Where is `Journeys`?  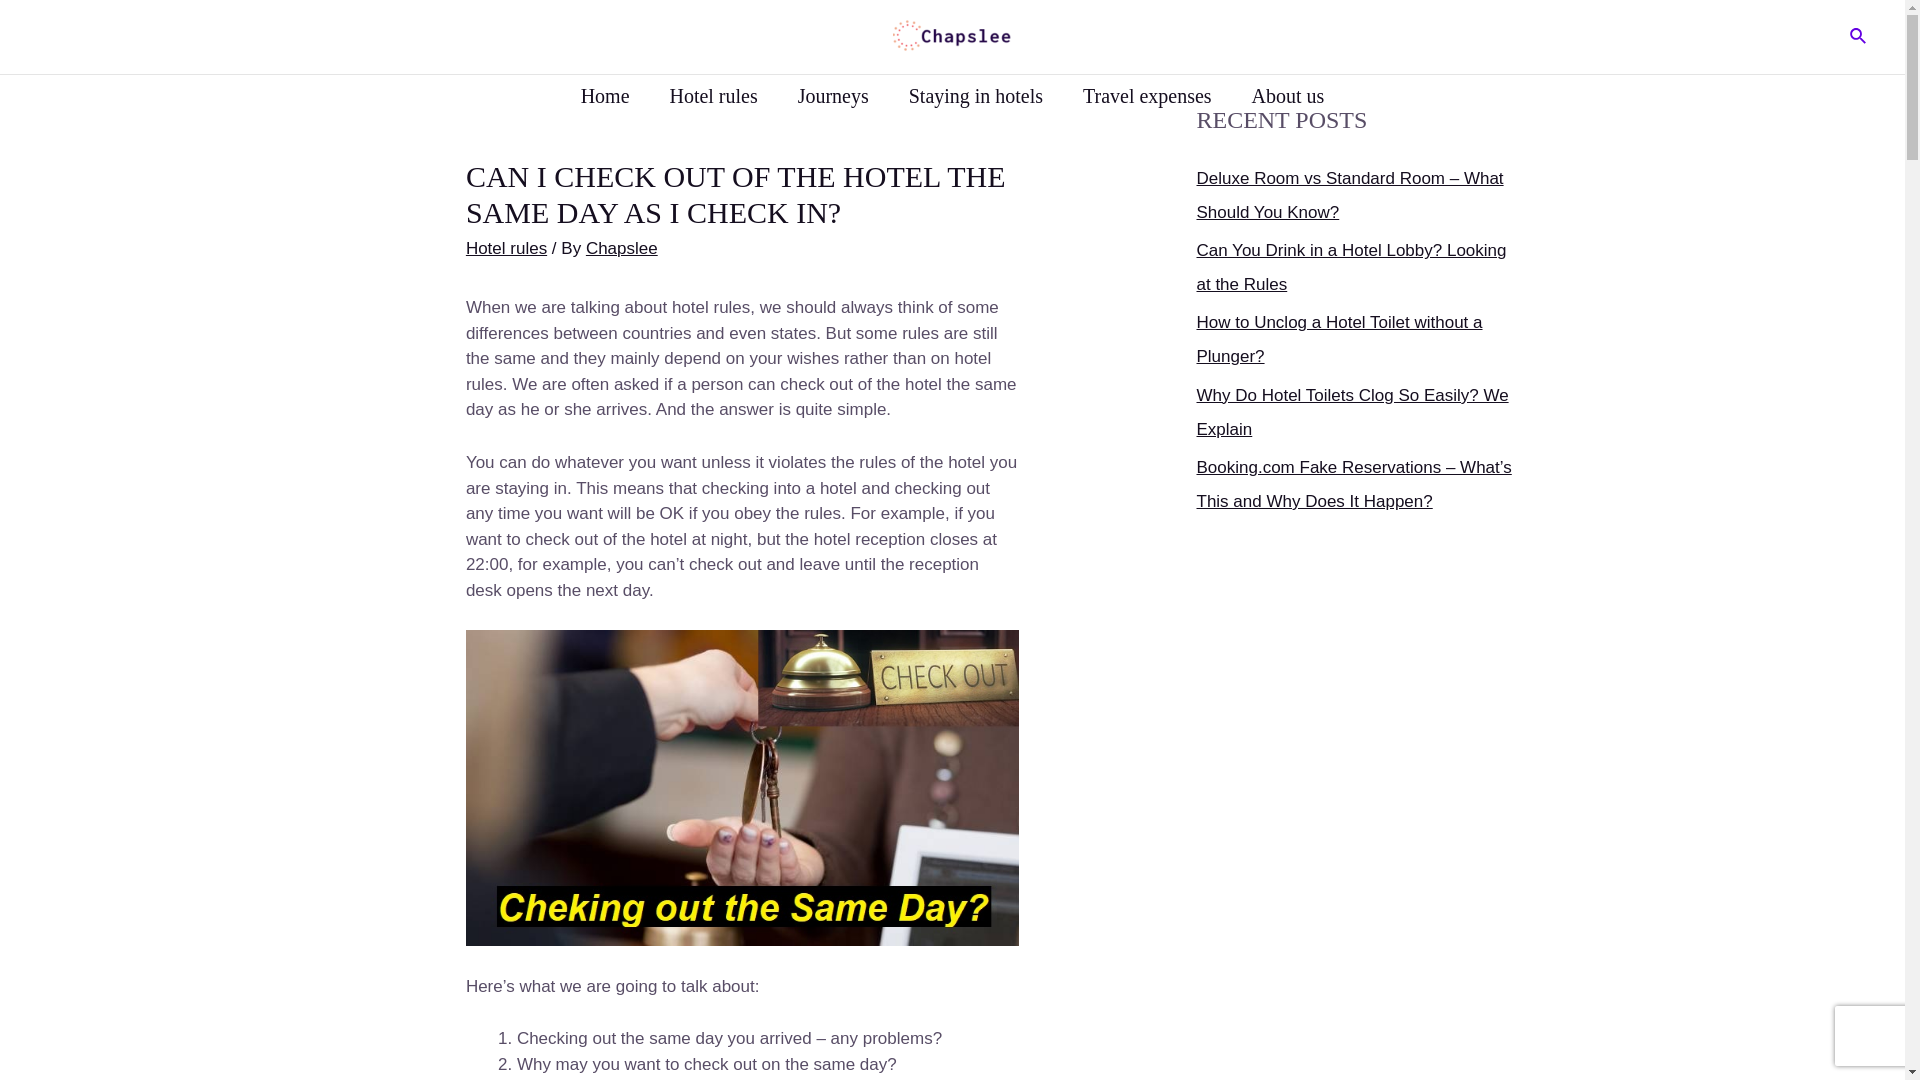
Journeys is located at coordinates (832, 96).